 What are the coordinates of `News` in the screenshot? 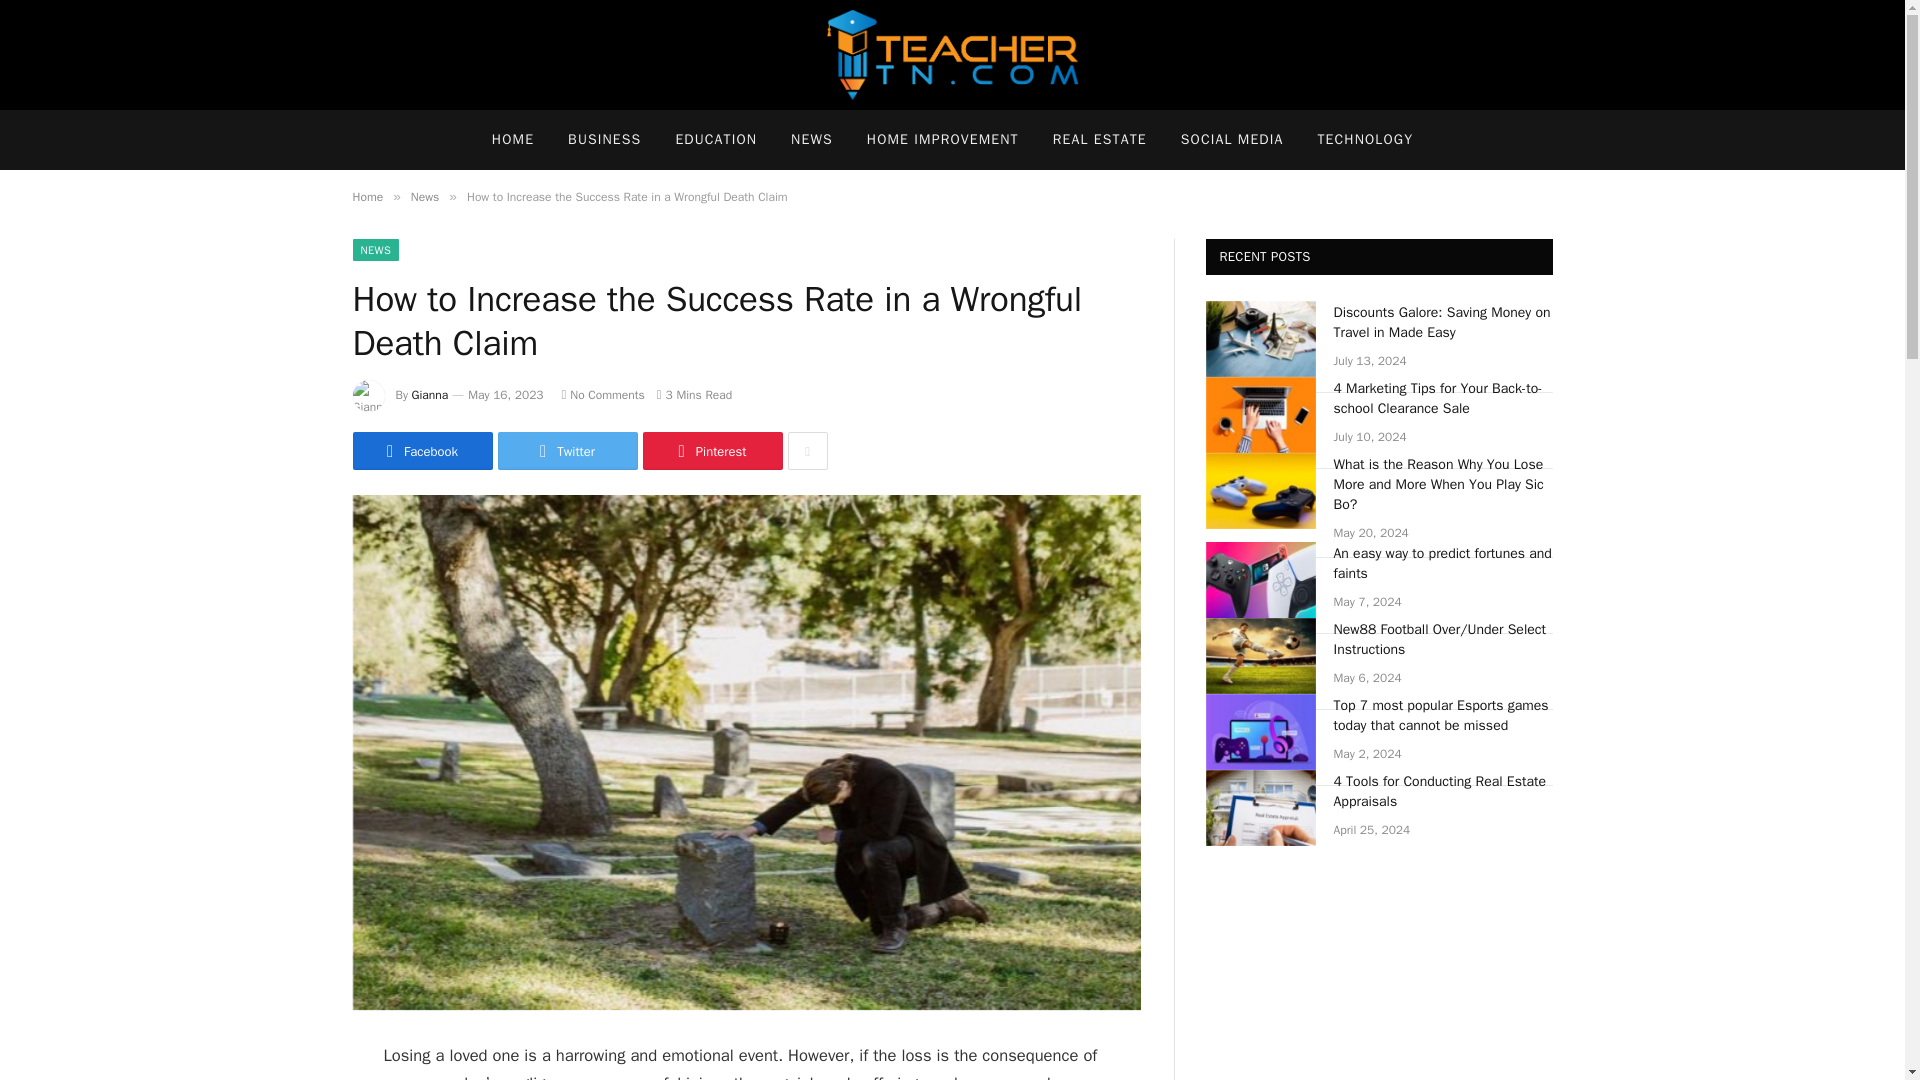 It's located at (424, 197).